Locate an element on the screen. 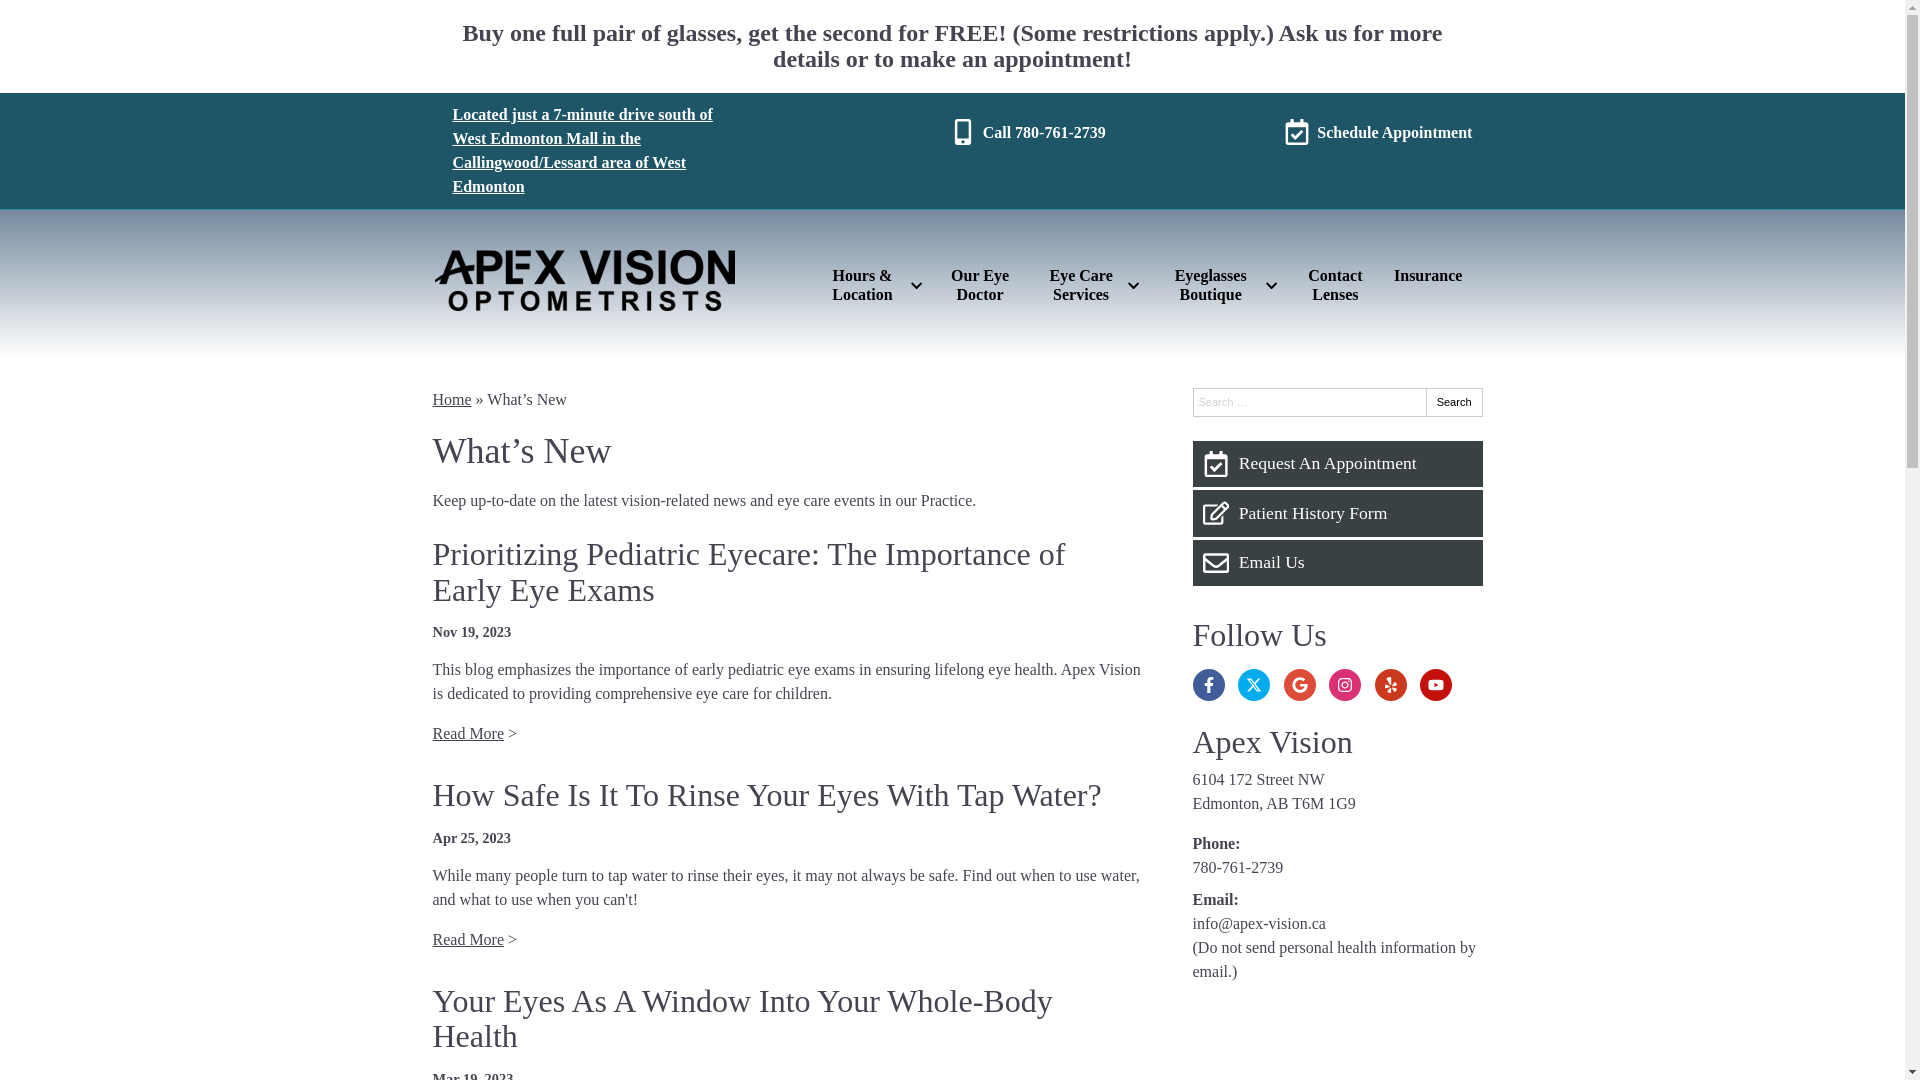  How Safe Is It To Rinse Your Eyes With Tap Water? is located at coordinates (766, 795).